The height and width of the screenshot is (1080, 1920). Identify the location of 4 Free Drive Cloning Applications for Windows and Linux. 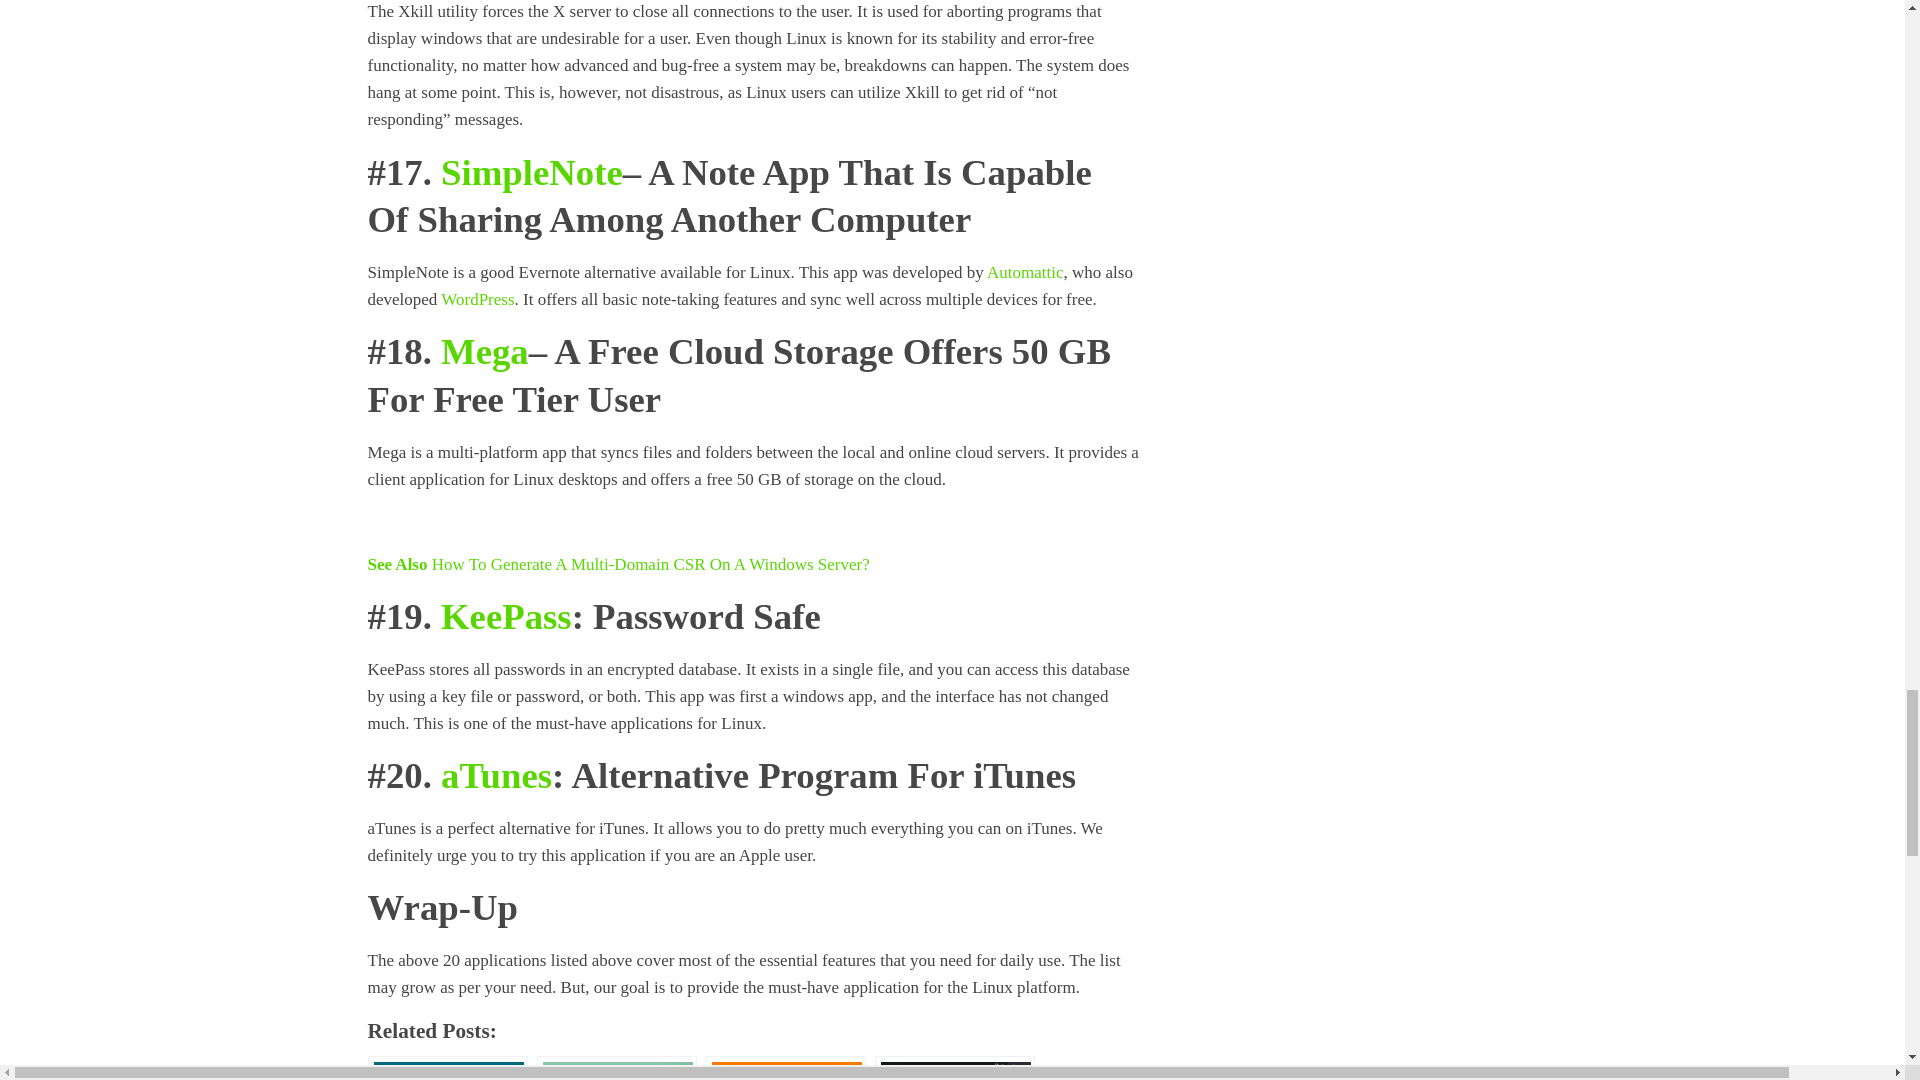
(448, 1068).